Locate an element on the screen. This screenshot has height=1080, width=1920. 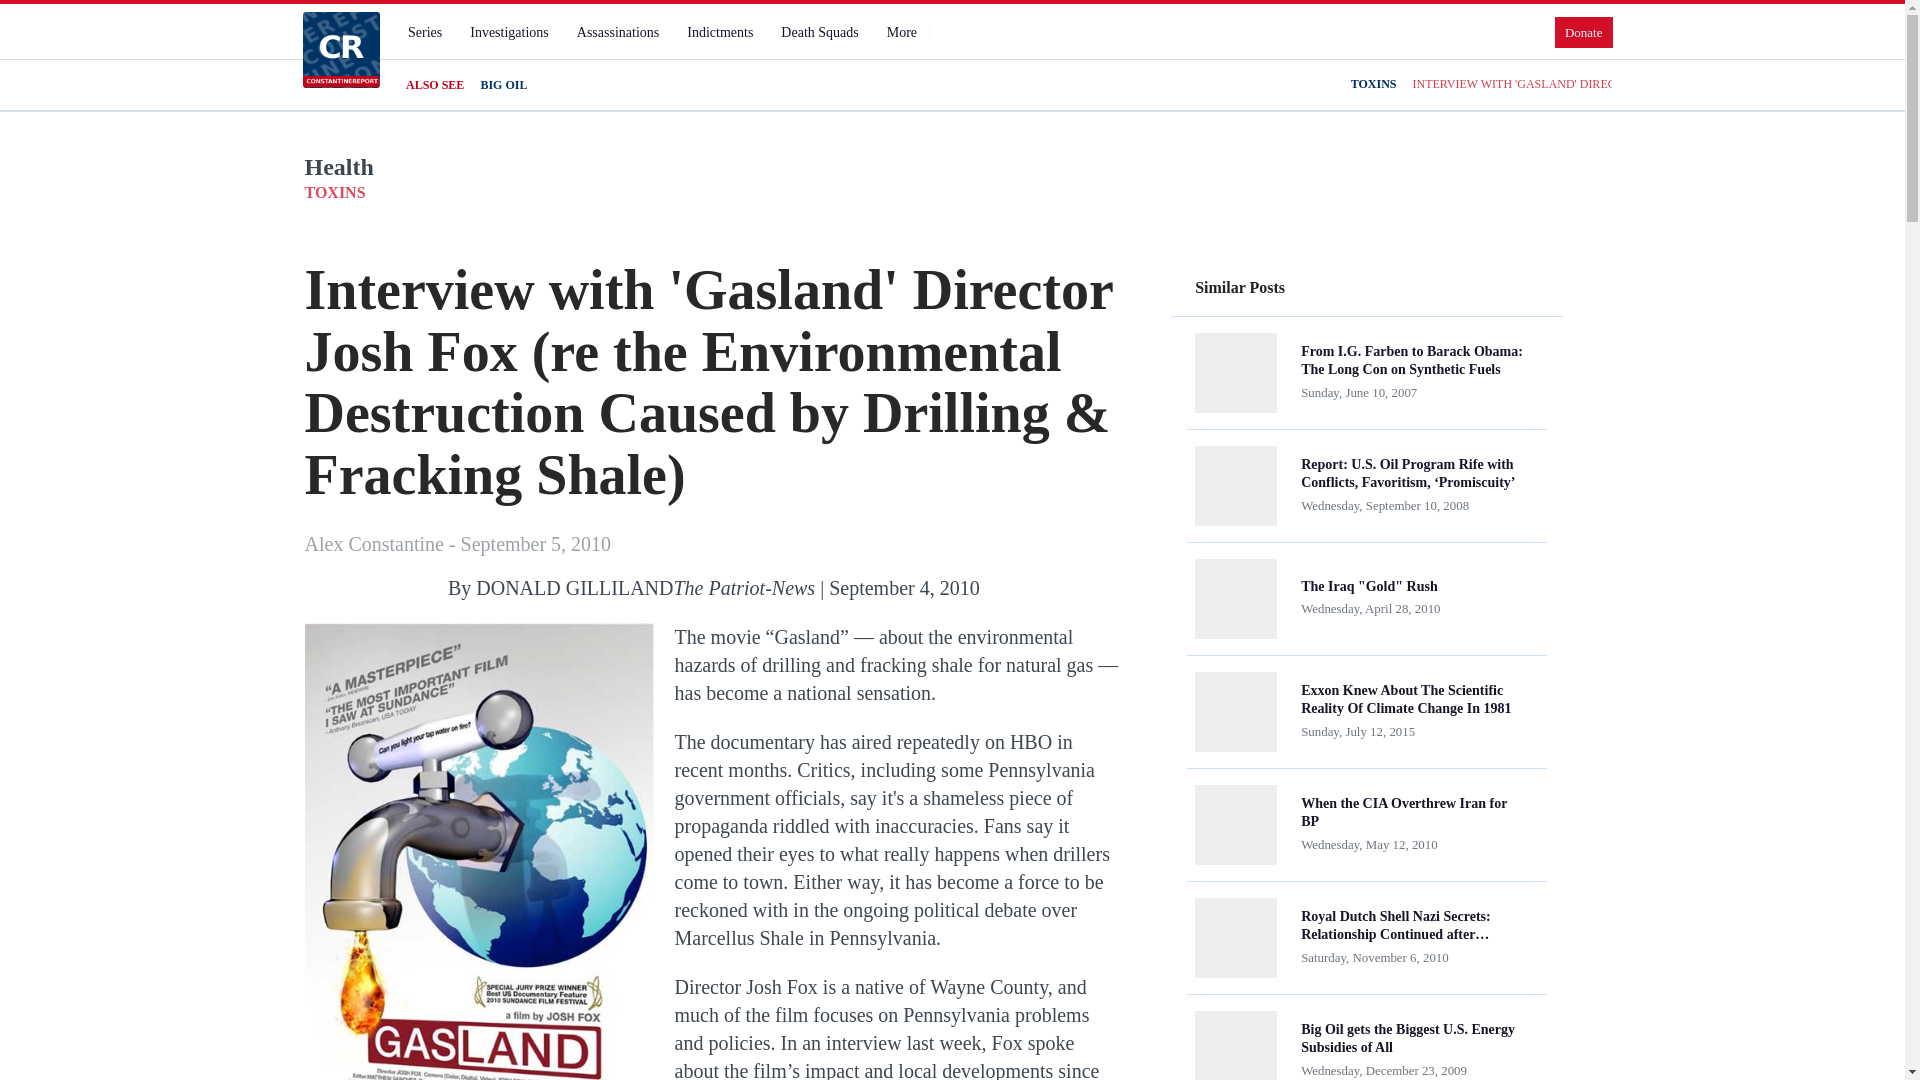
TOXINS is located at coordinates (1374, 84).